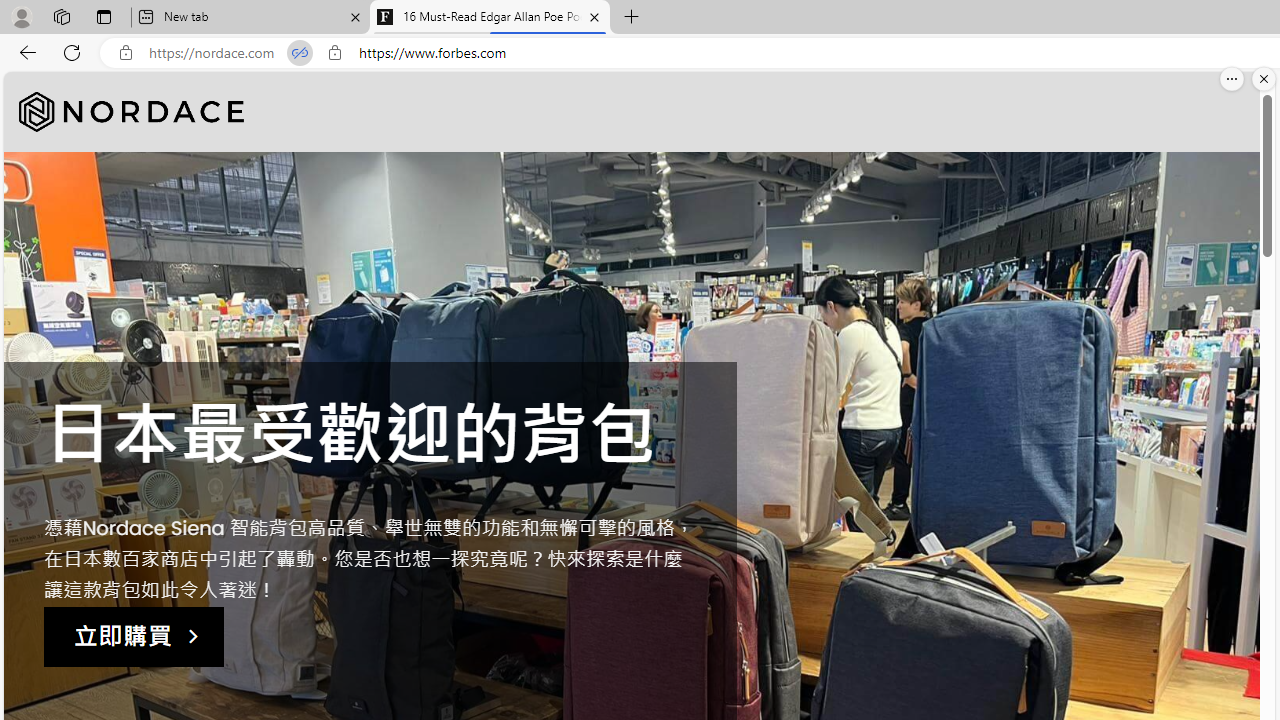  I want to click on Close split screen., so click(1264, 79).